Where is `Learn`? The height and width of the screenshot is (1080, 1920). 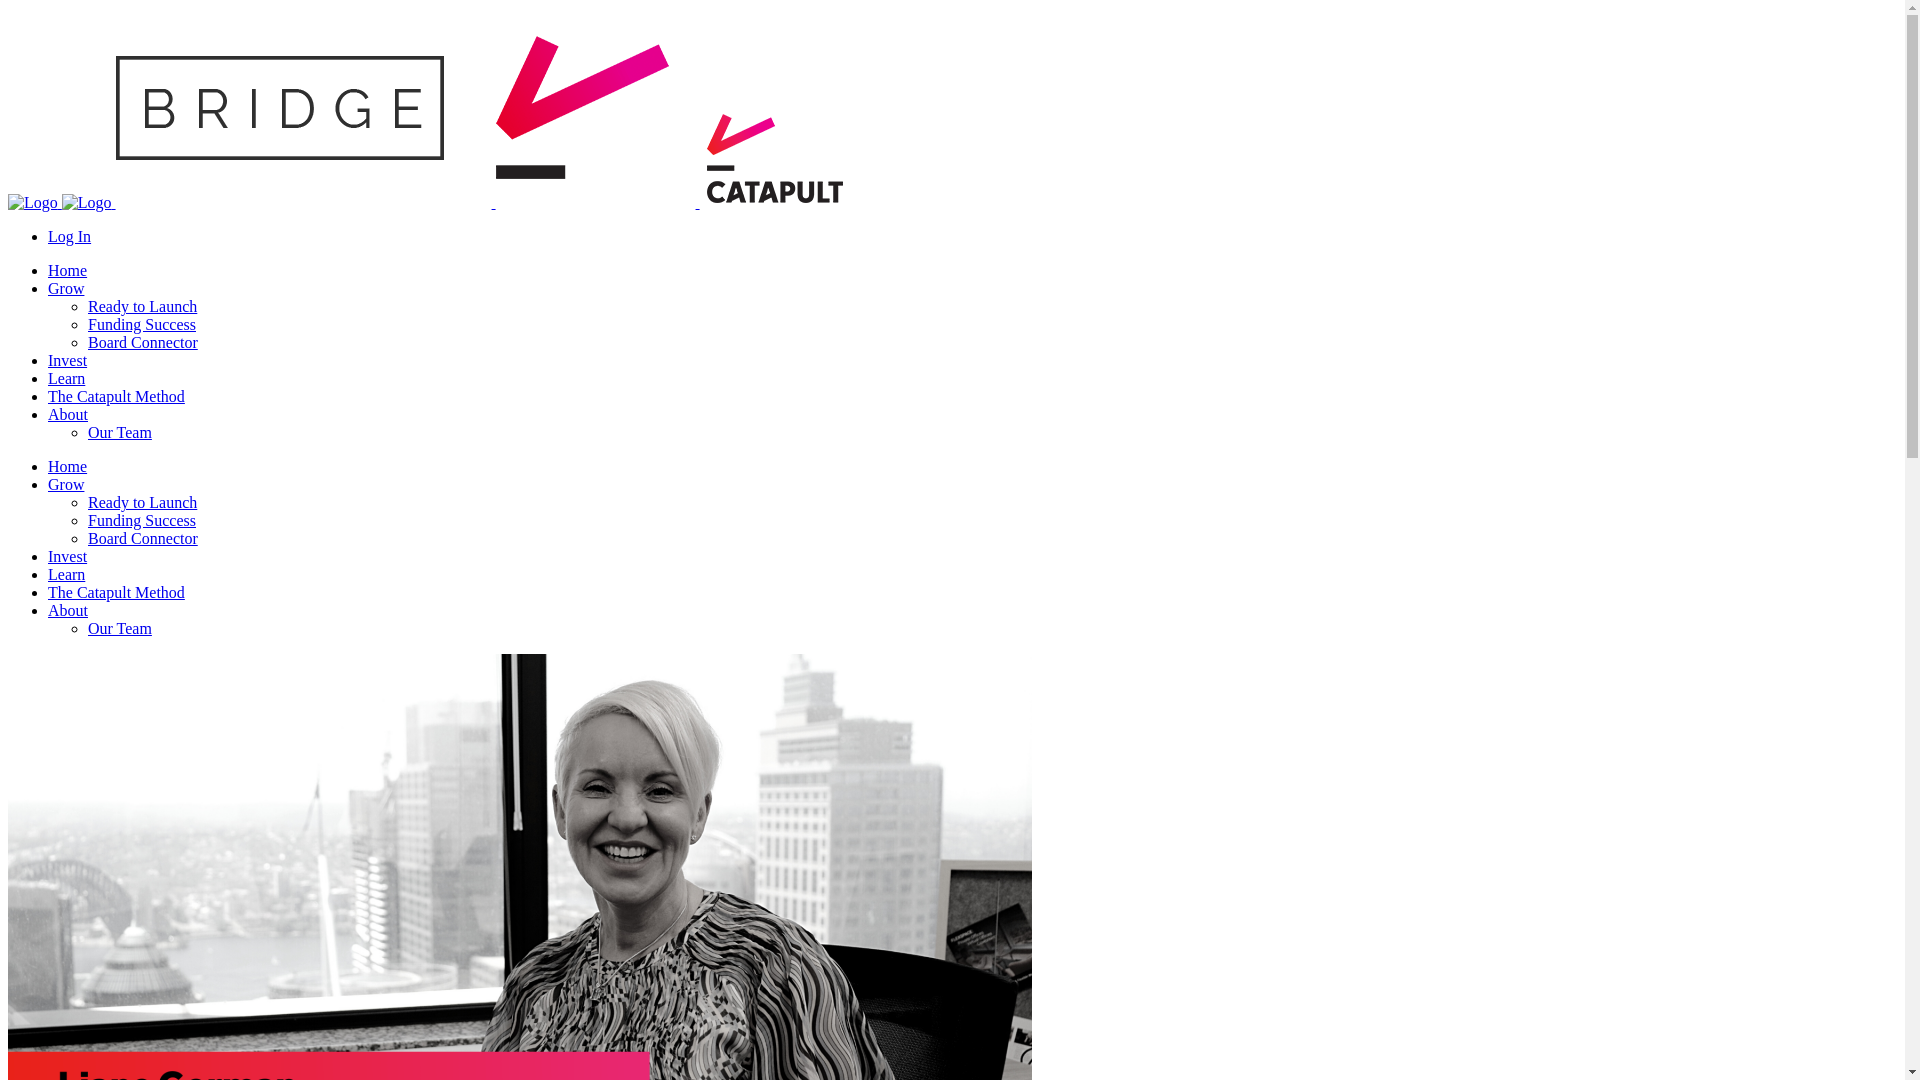
Learn is located at coordinates (66, 378).